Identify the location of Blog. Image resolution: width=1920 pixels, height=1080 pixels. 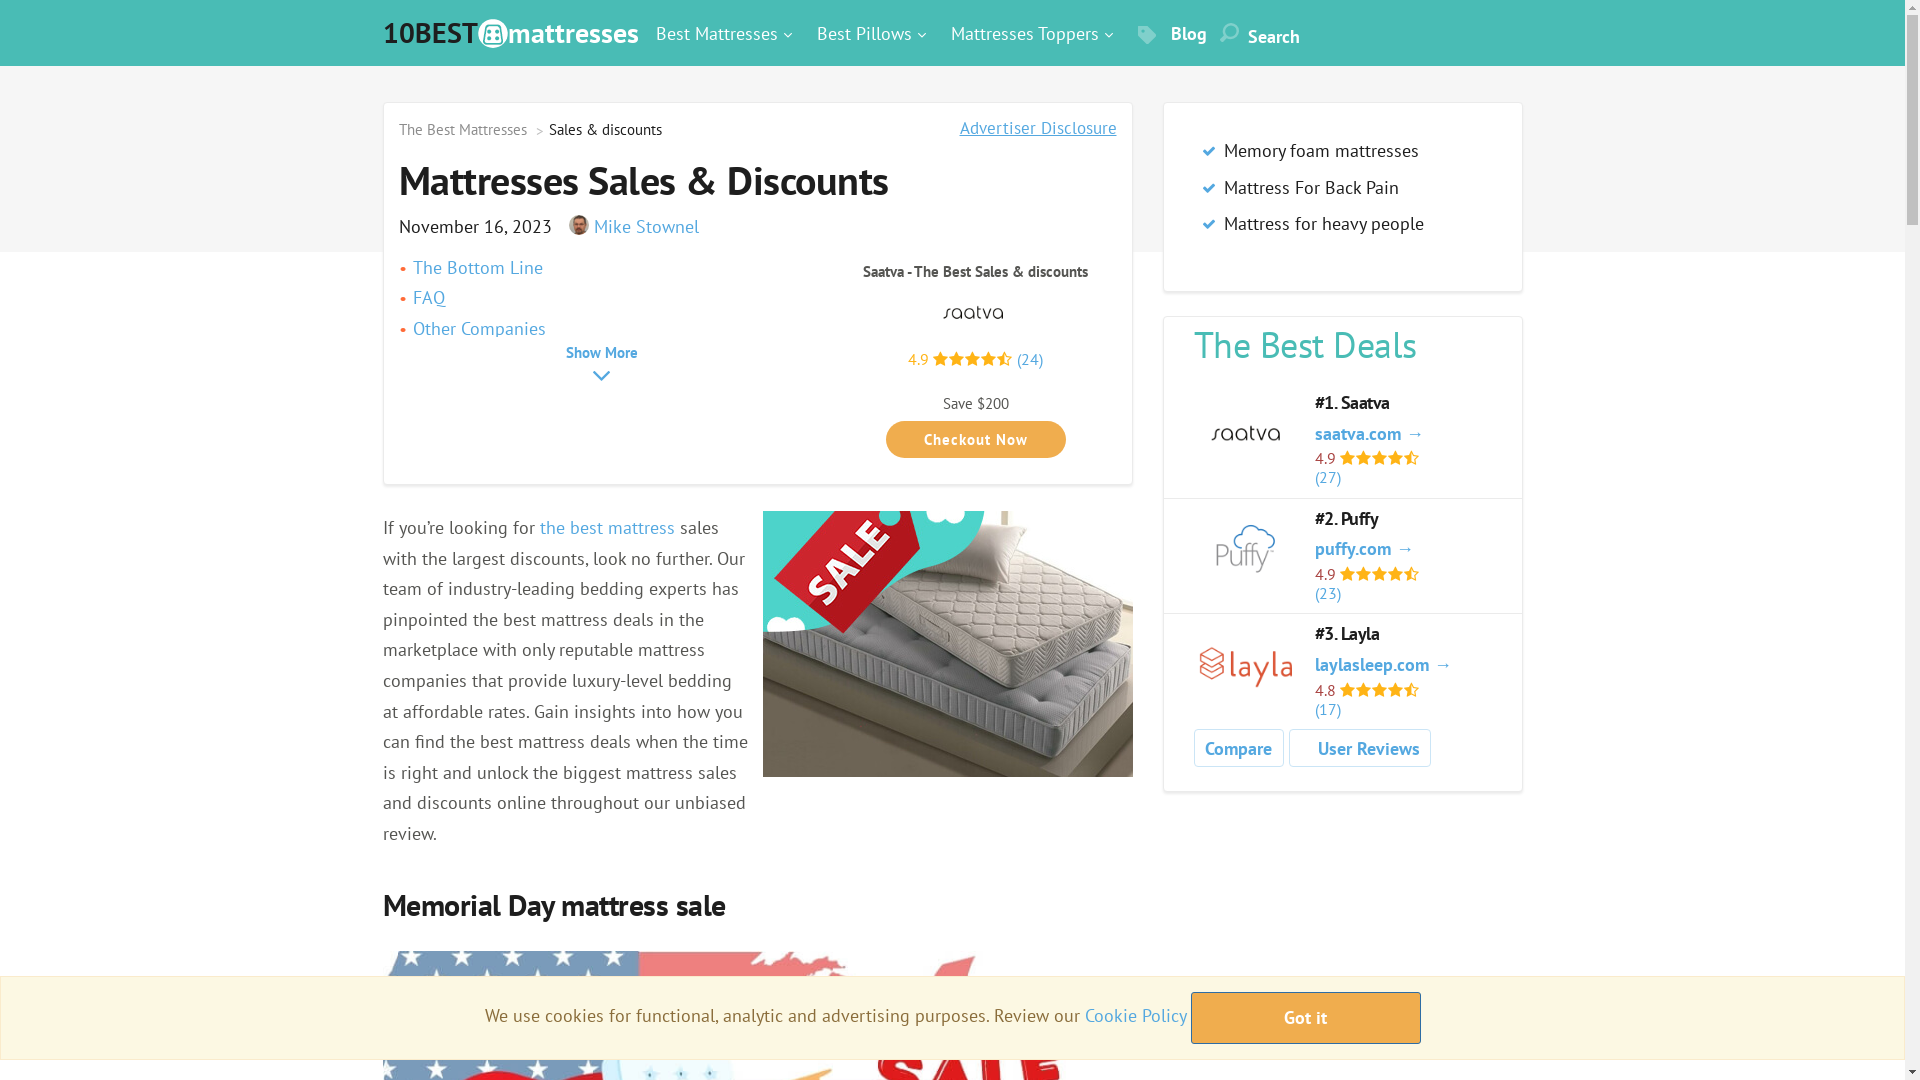
(1172, 37).